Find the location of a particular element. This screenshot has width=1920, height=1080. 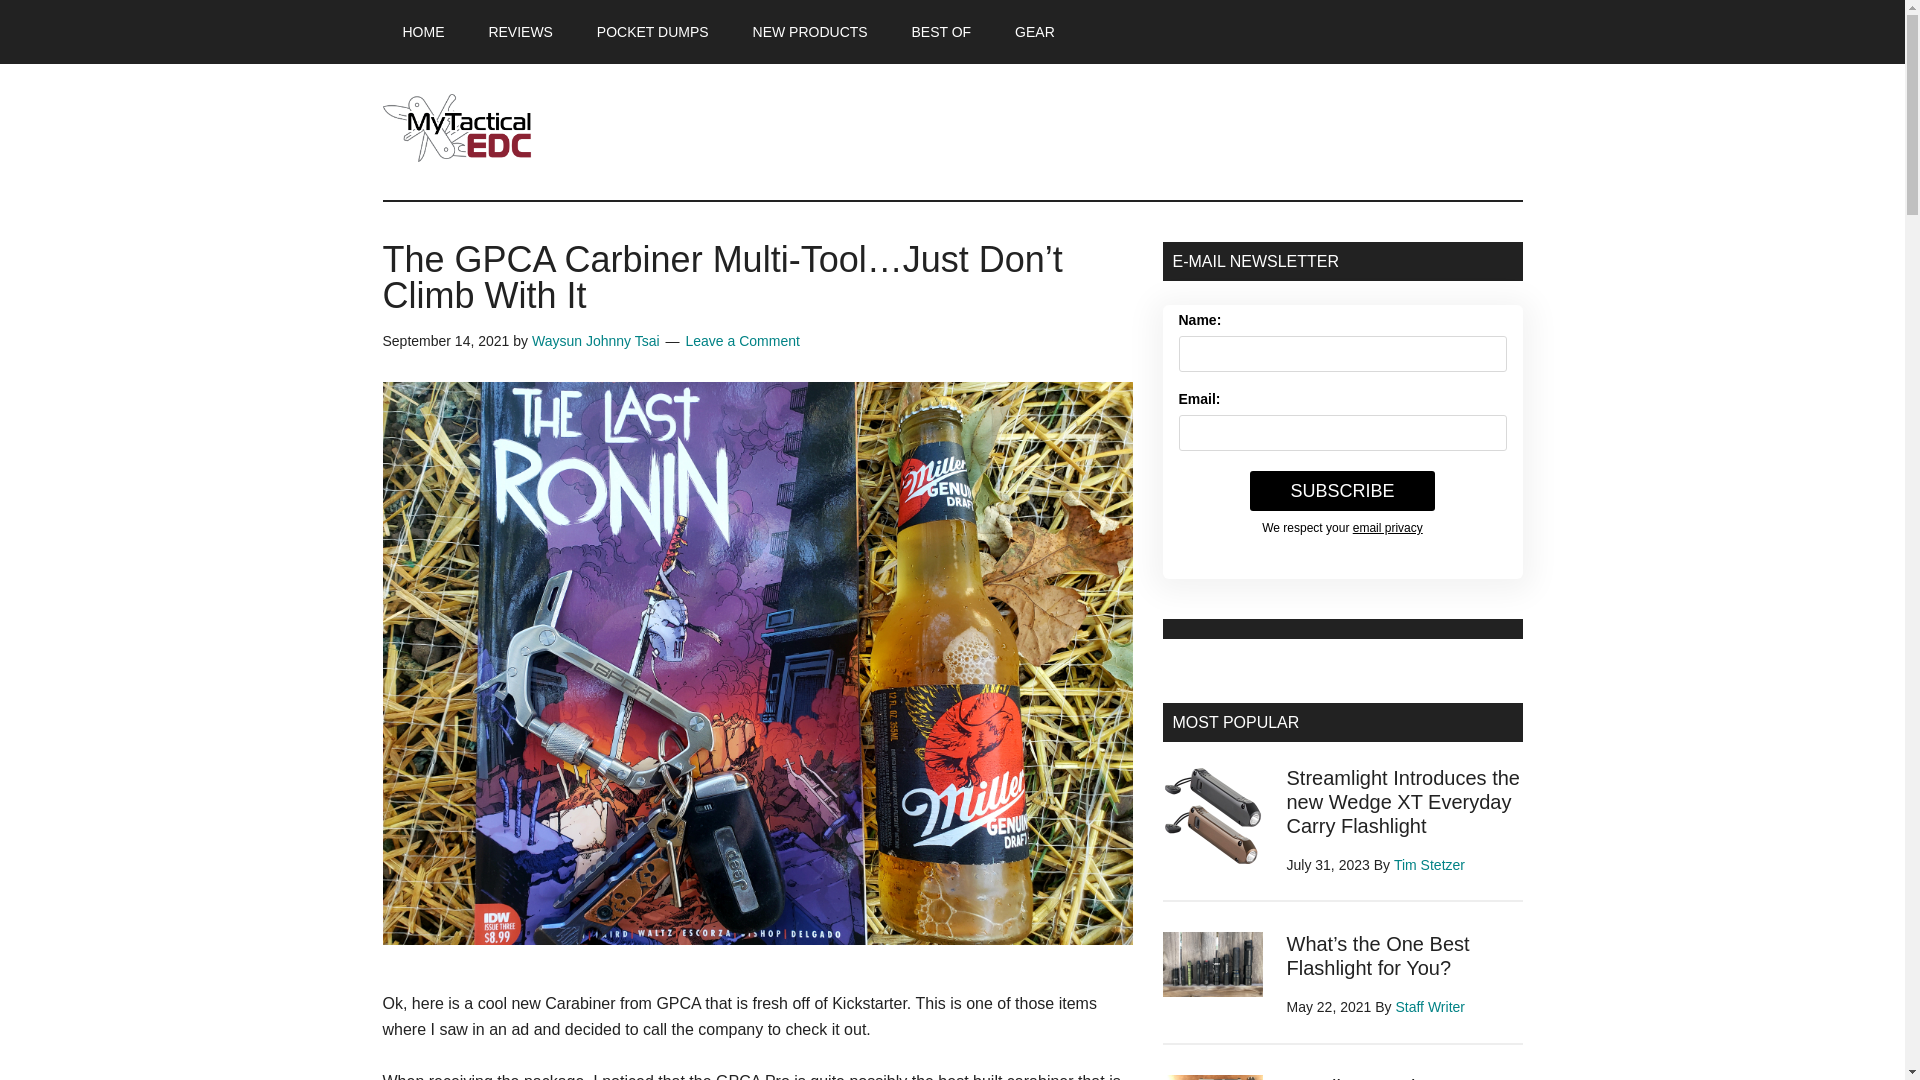

BEST OF is located at coordinates (942, 32).